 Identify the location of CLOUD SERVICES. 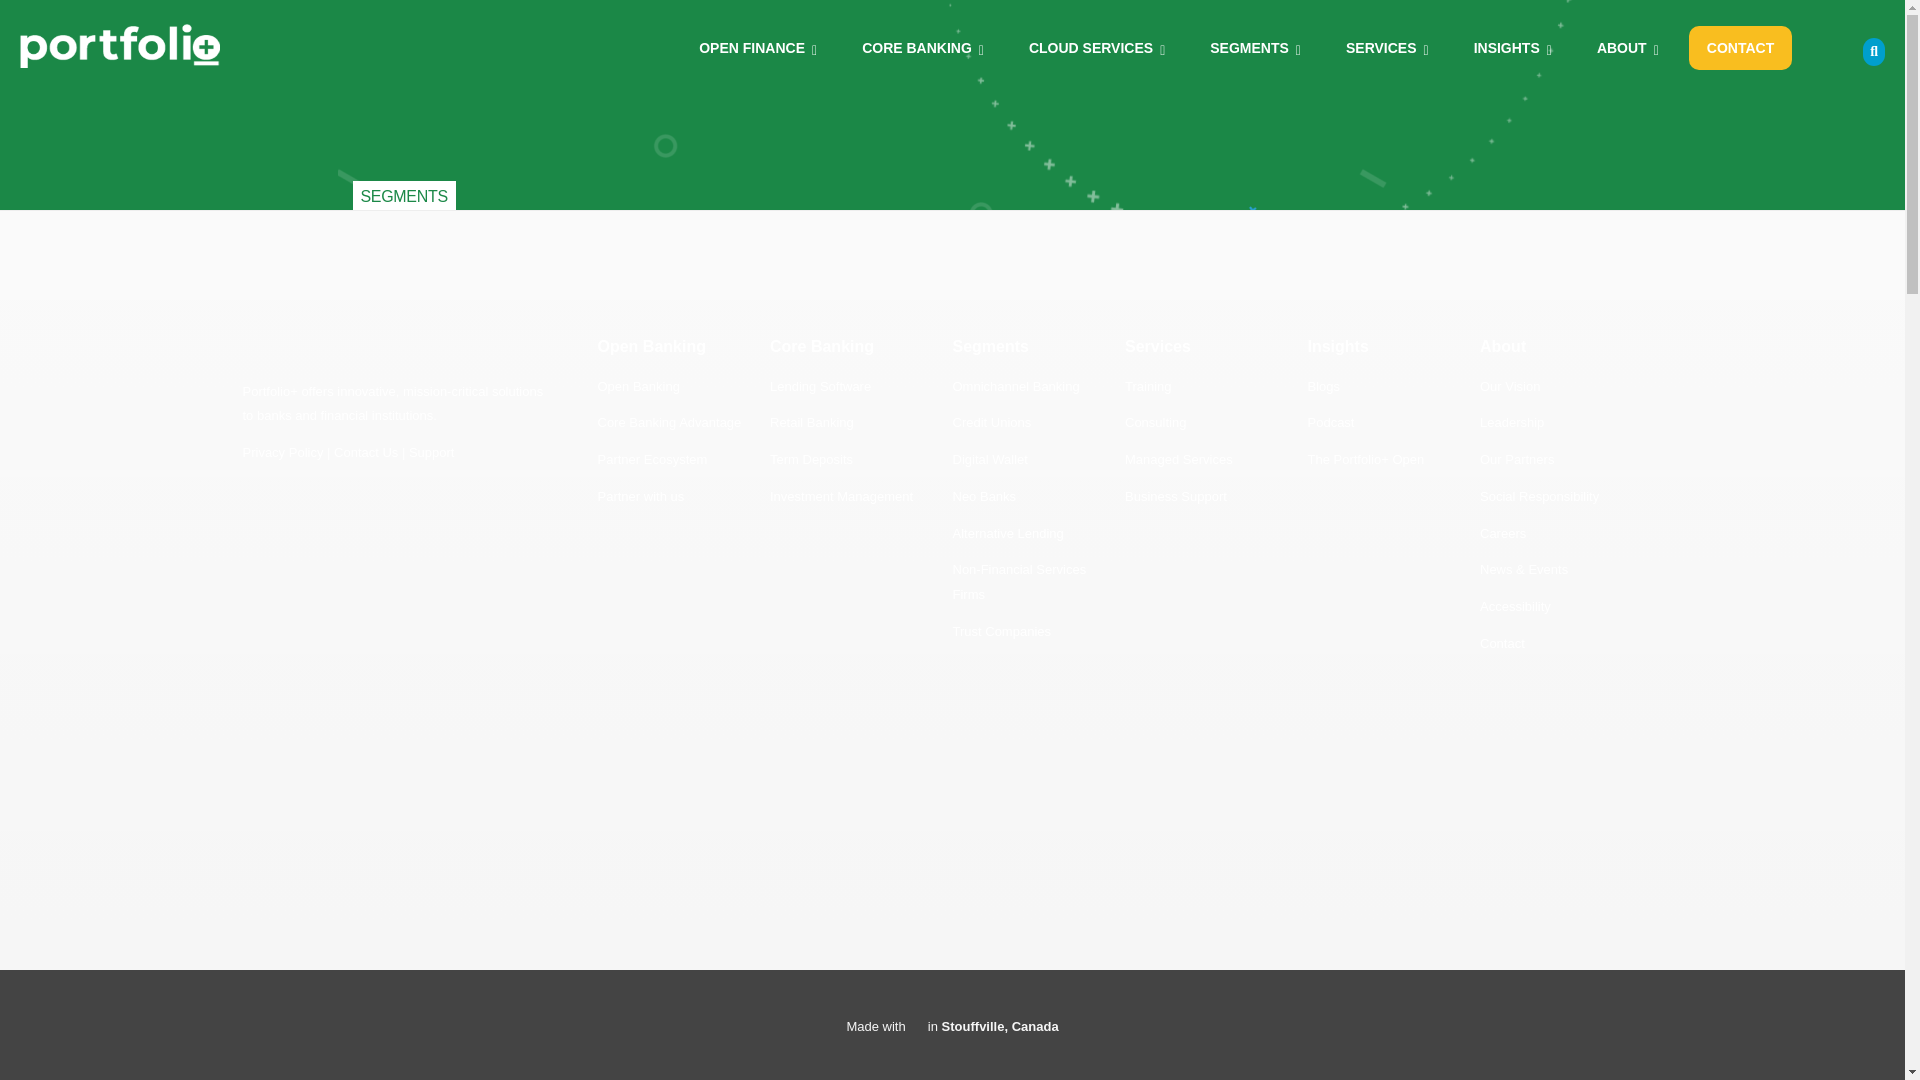
(1096, 46).